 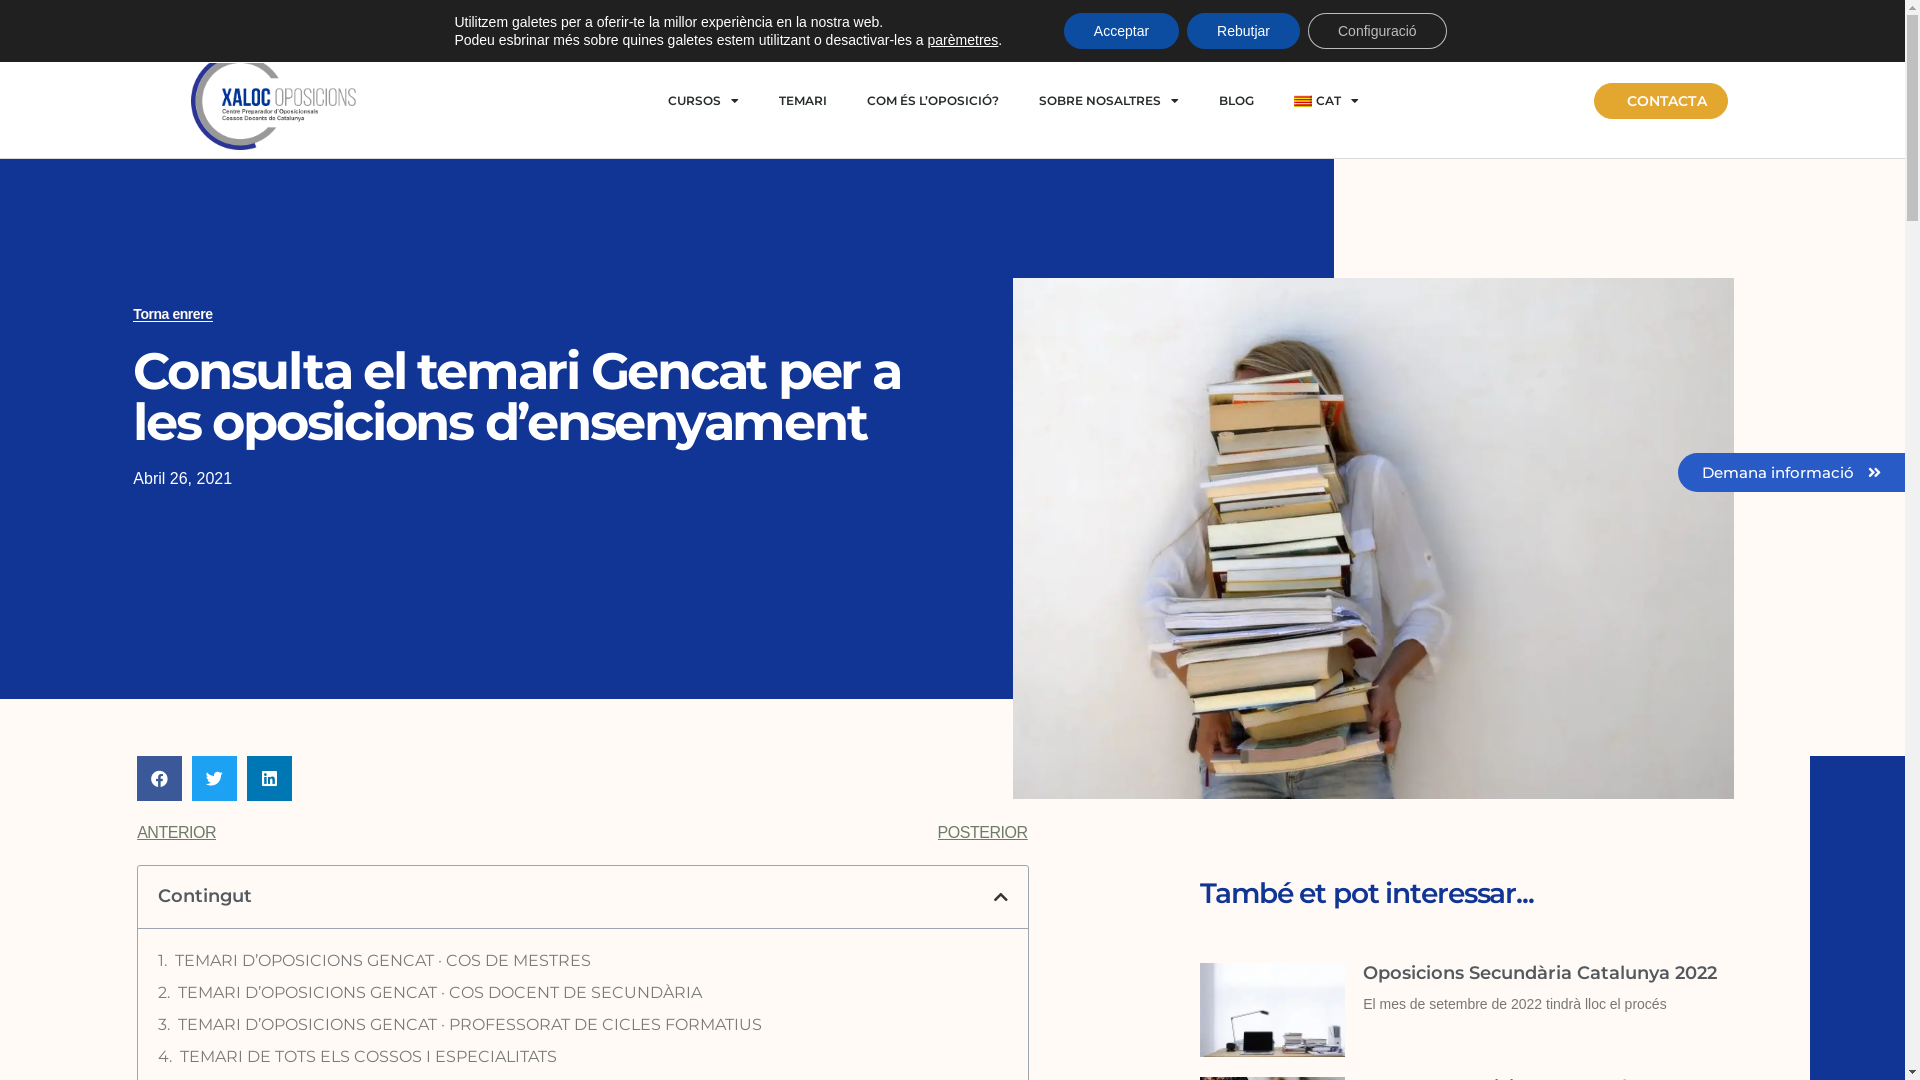 I want to click on ANTERIOR, so click(x=360, y=833).